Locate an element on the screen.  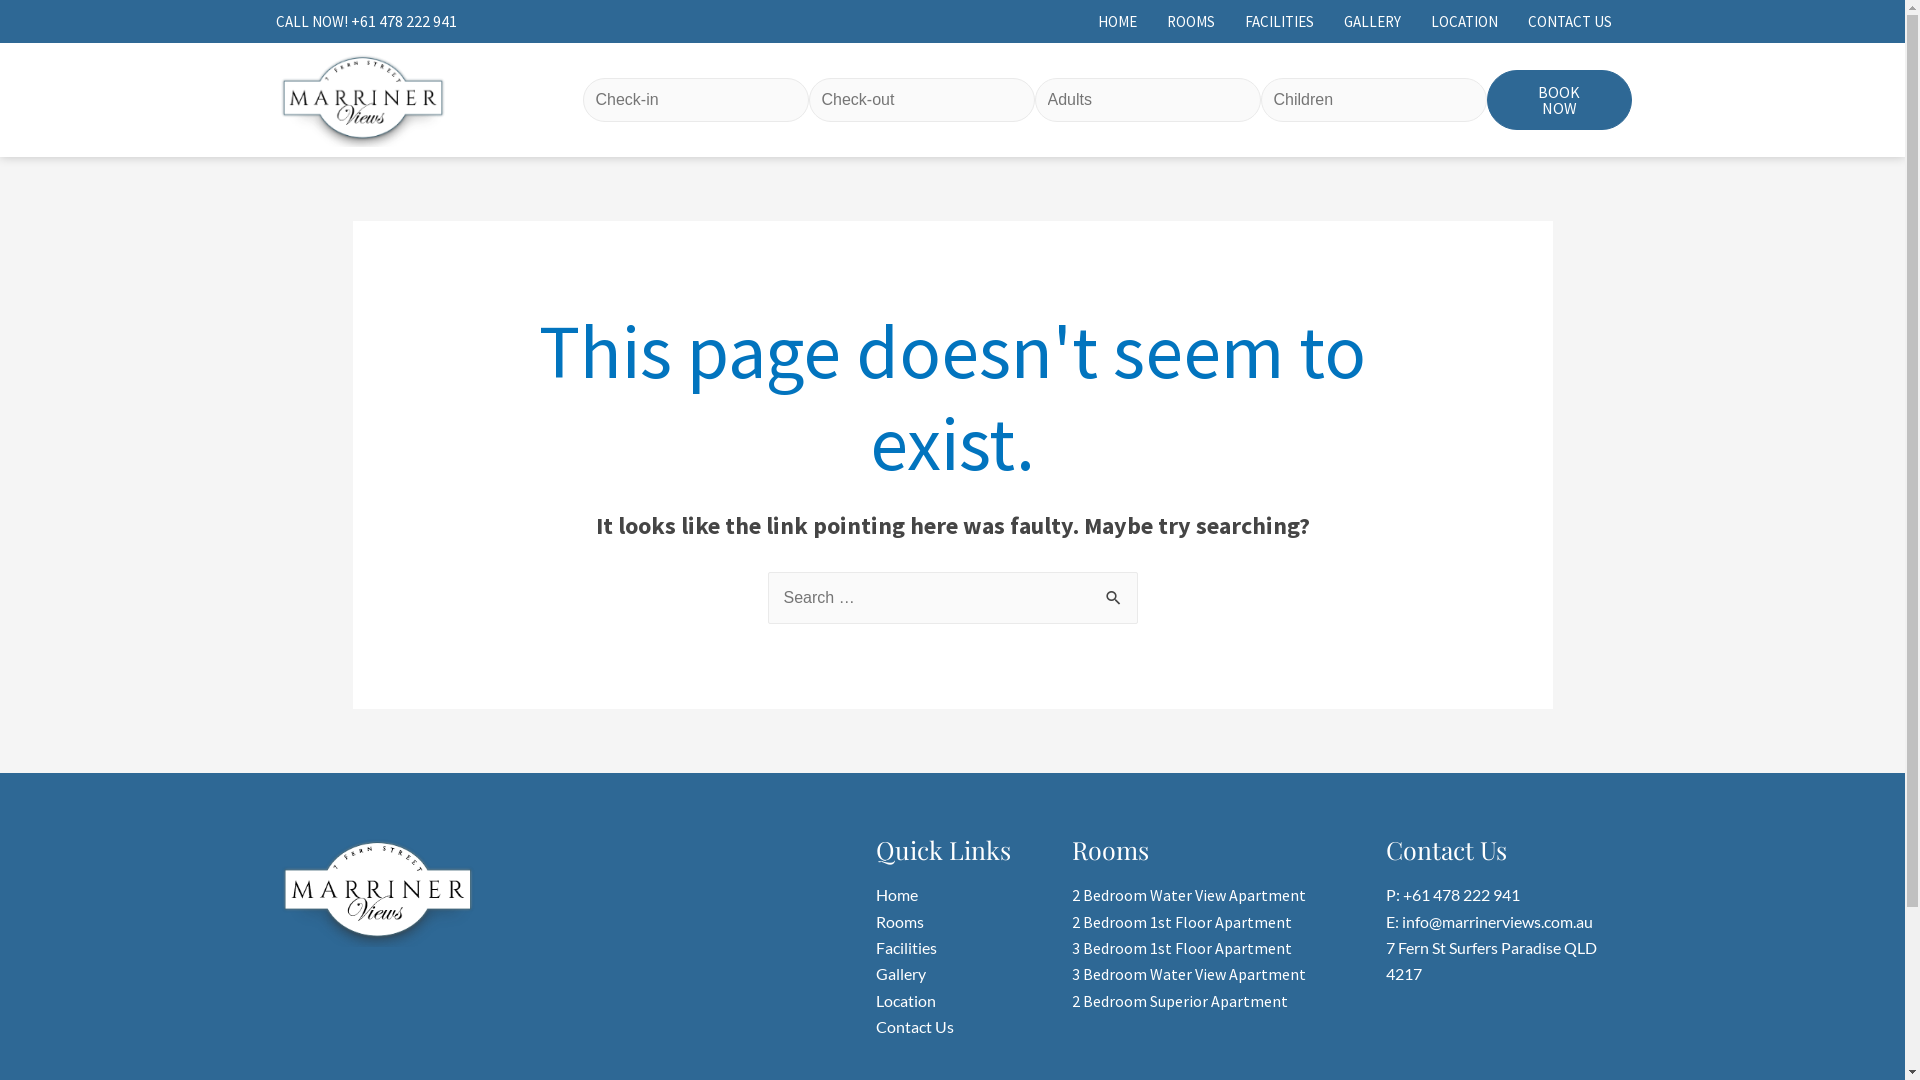
2 Bedroom Water View Apartment is located at coordinates (1219, 895).